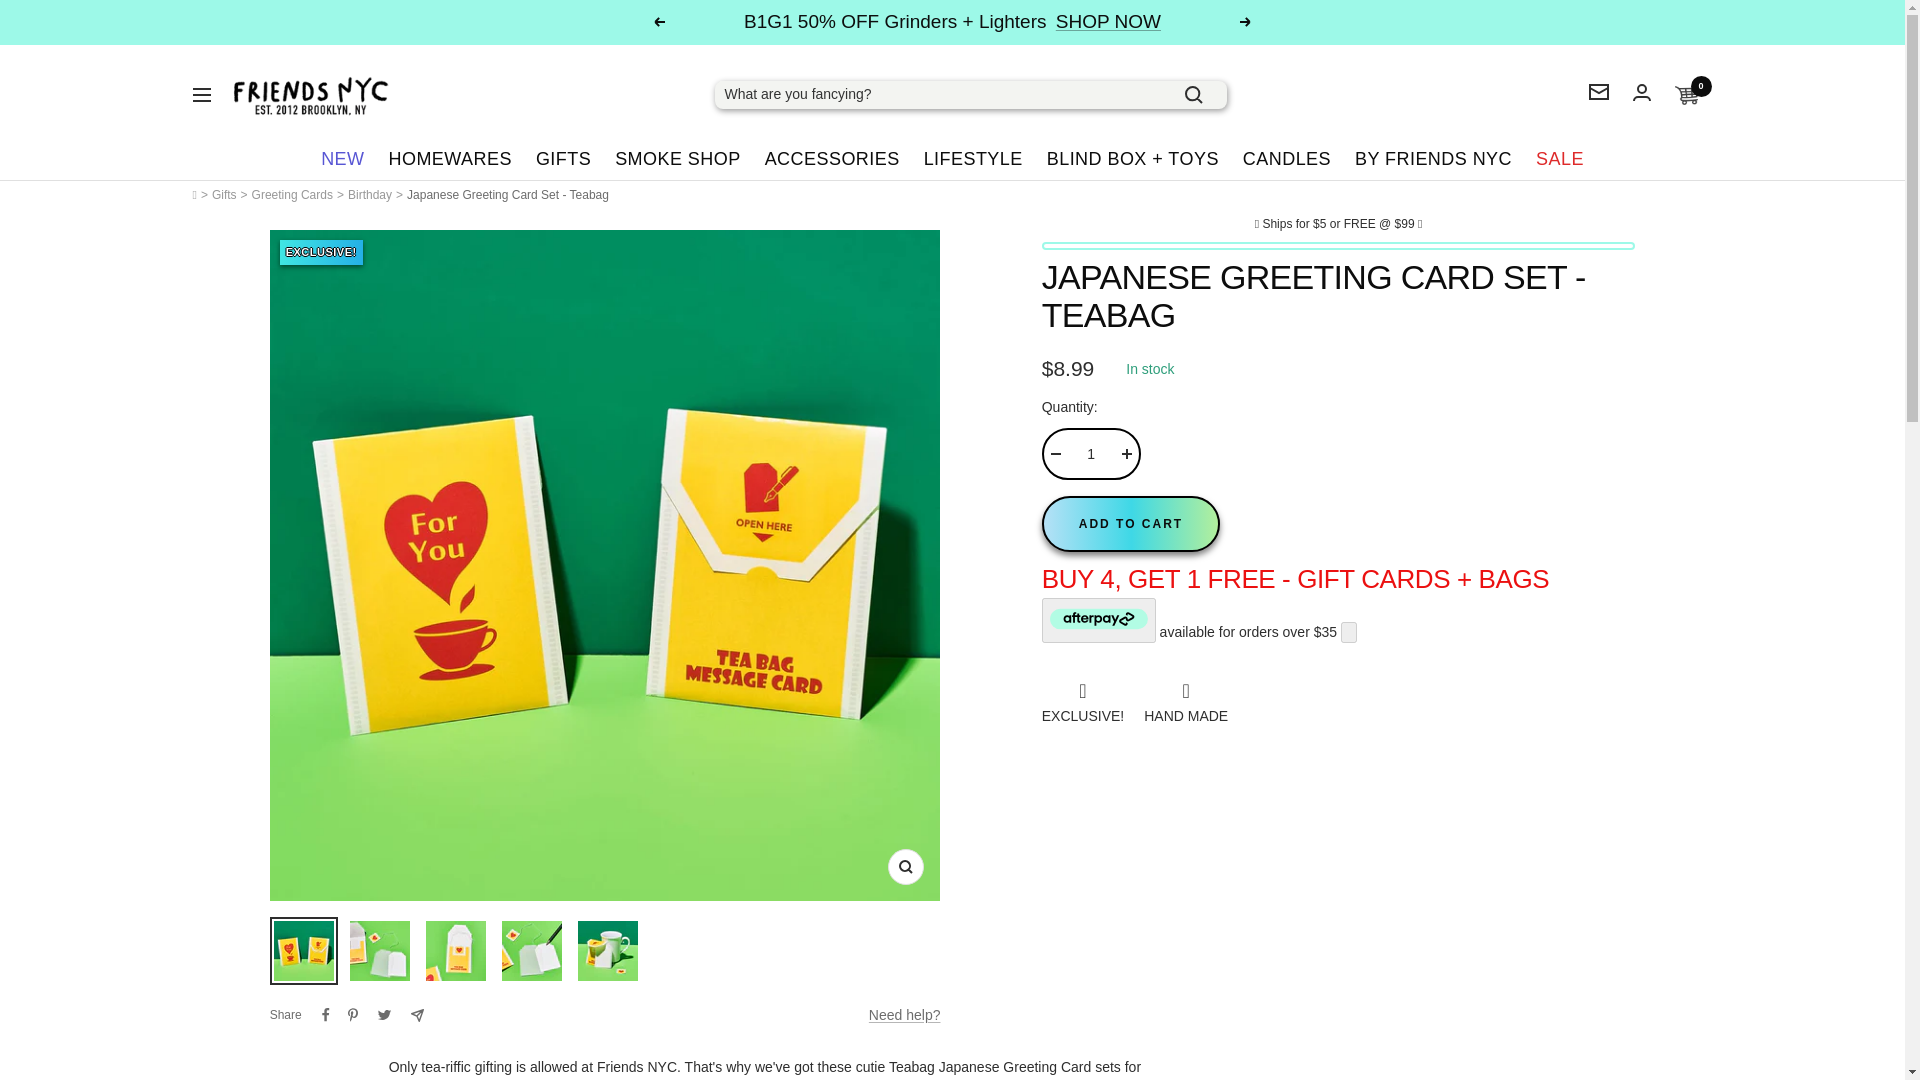 This screenshot has width=1920, height=1080. What do you see at coordinates (678, 158) in the screenshot?
I see `SMOKE SHOP` at bounding box center [678, 158].